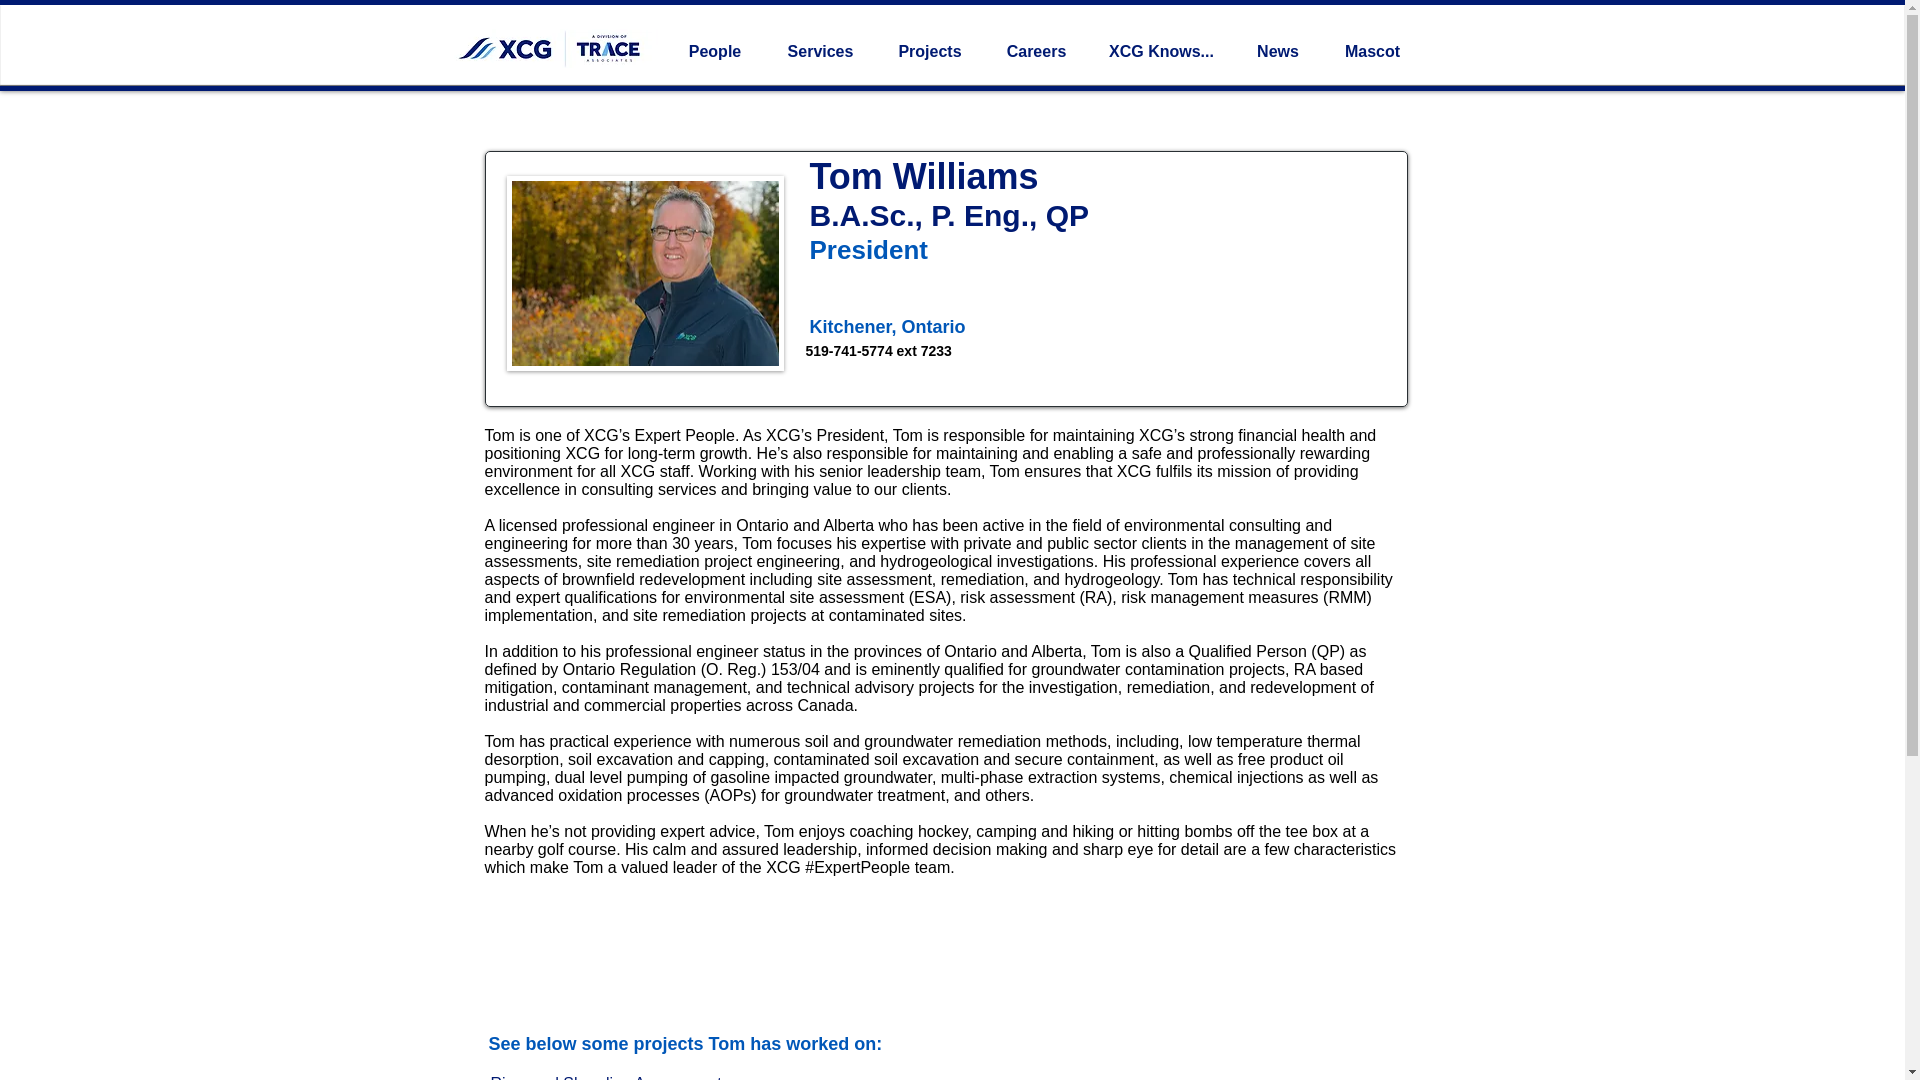 The height and width of the screenshot is (1080, 1920). Describe the element at coordinates (1372, 51) in the screenshot. I see `Mascot` at that location.